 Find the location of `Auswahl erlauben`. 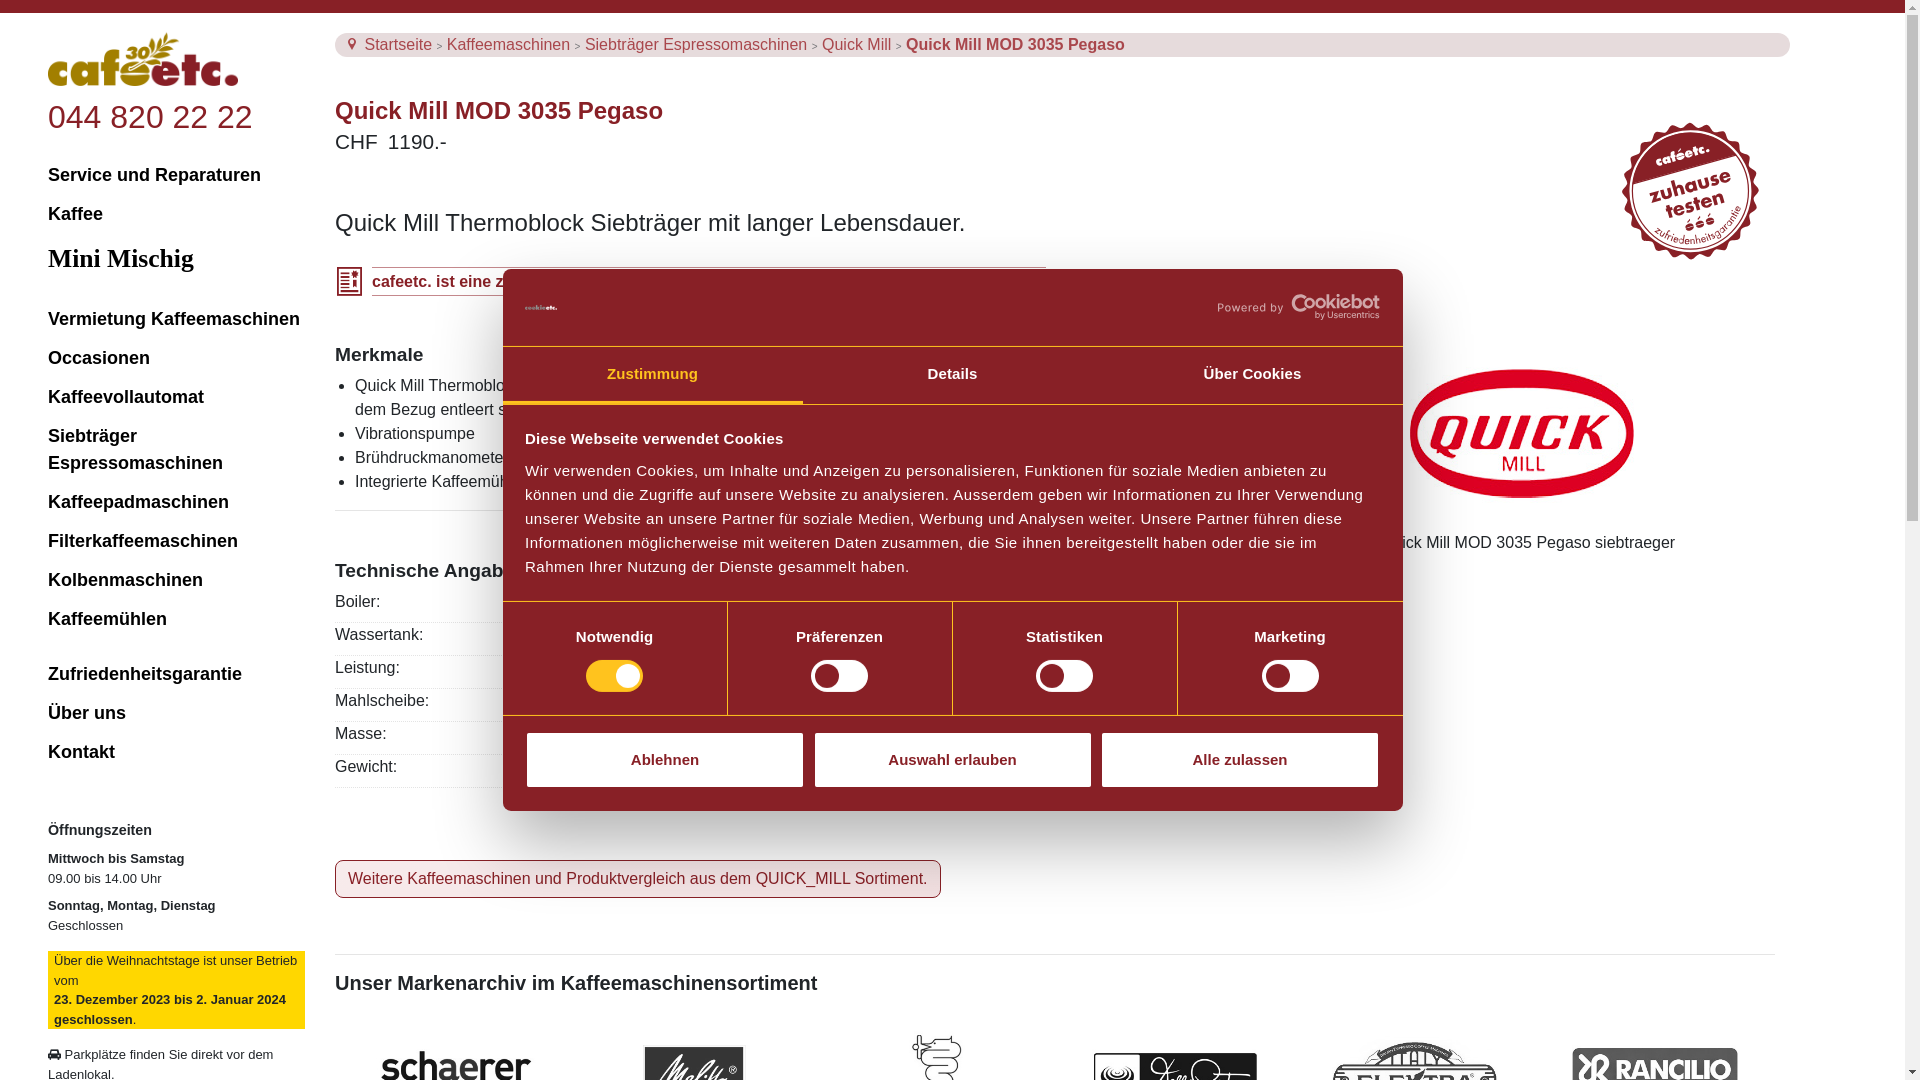

Auswahl erlauben is located at coordinates (952, 760).